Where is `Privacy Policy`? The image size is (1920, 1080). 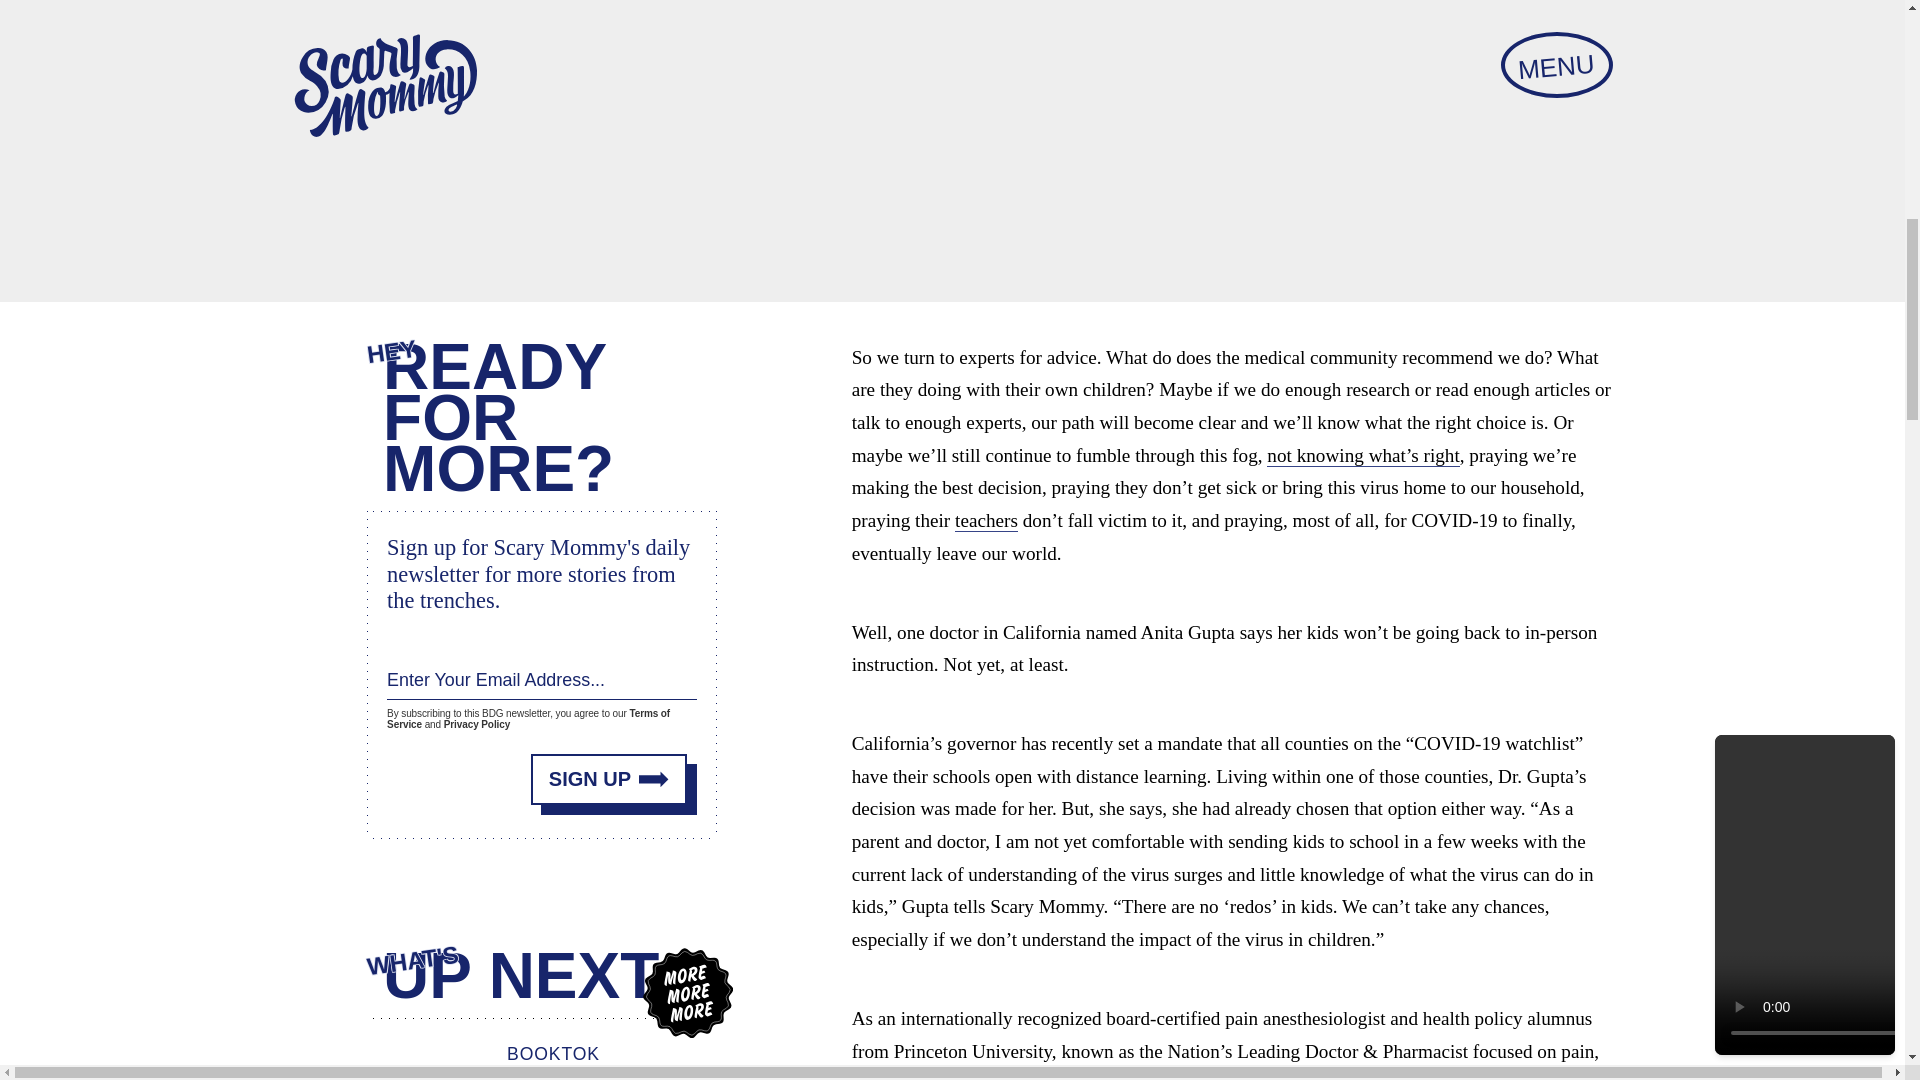 Privacy Policy is located at coordinates (476, 724).